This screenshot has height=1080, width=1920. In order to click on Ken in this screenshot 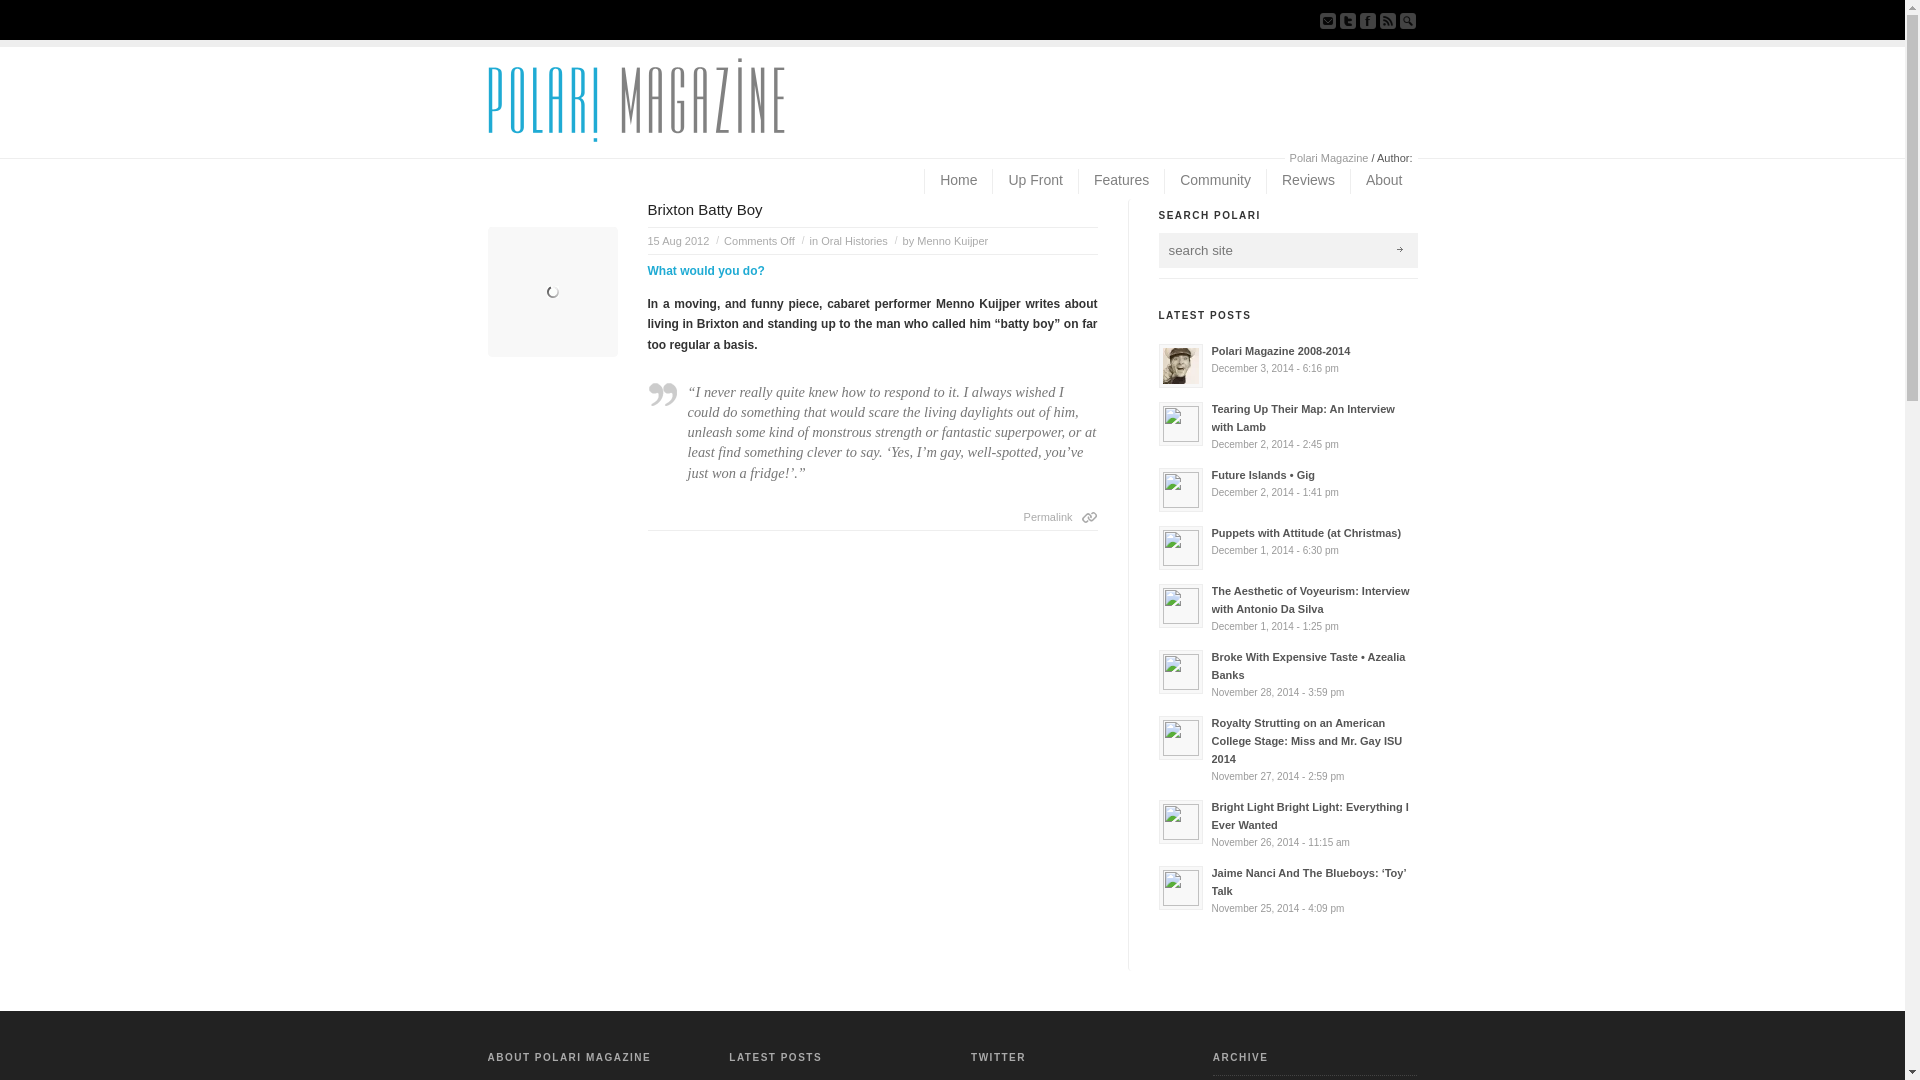, I will do `click(1180, 366)`.